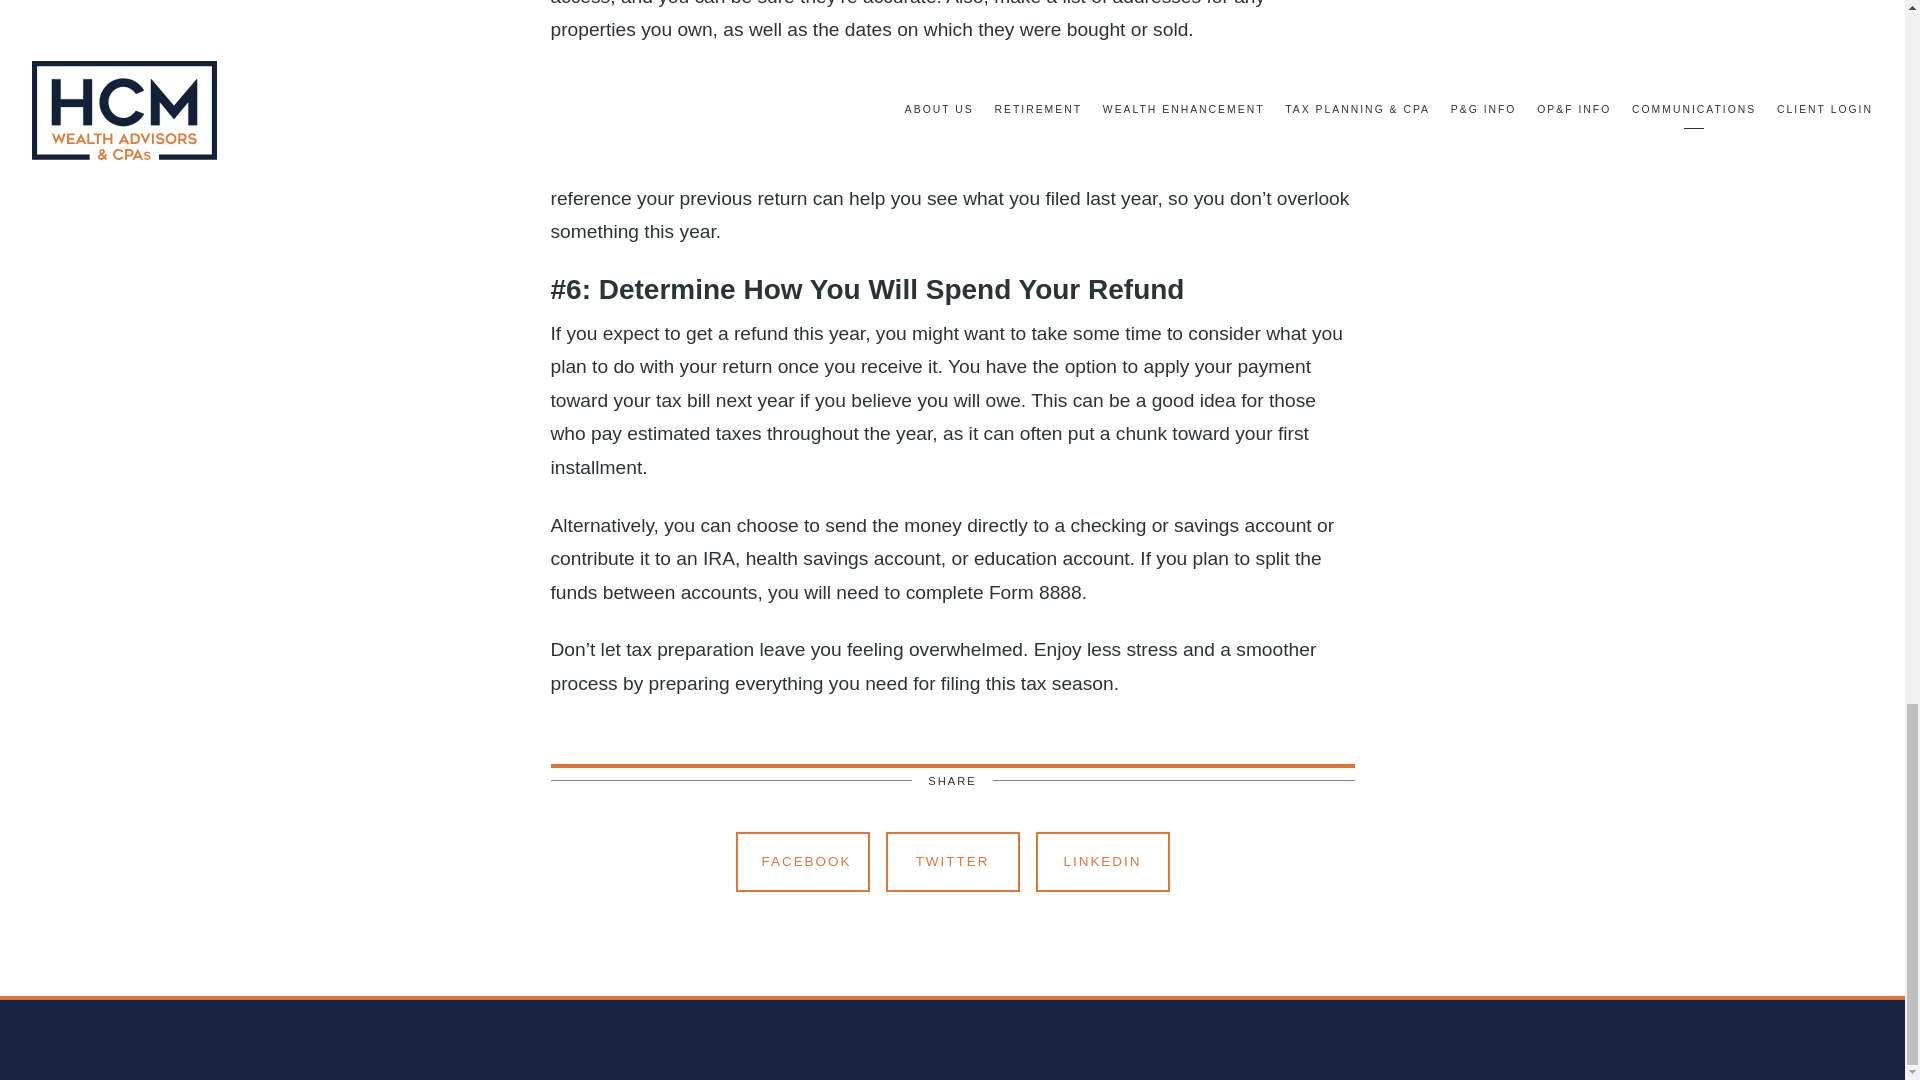  What do you see at coordinates (802, 862) in the screenshot?
I see `FACEBOOK` at bounding box center [802, 862].